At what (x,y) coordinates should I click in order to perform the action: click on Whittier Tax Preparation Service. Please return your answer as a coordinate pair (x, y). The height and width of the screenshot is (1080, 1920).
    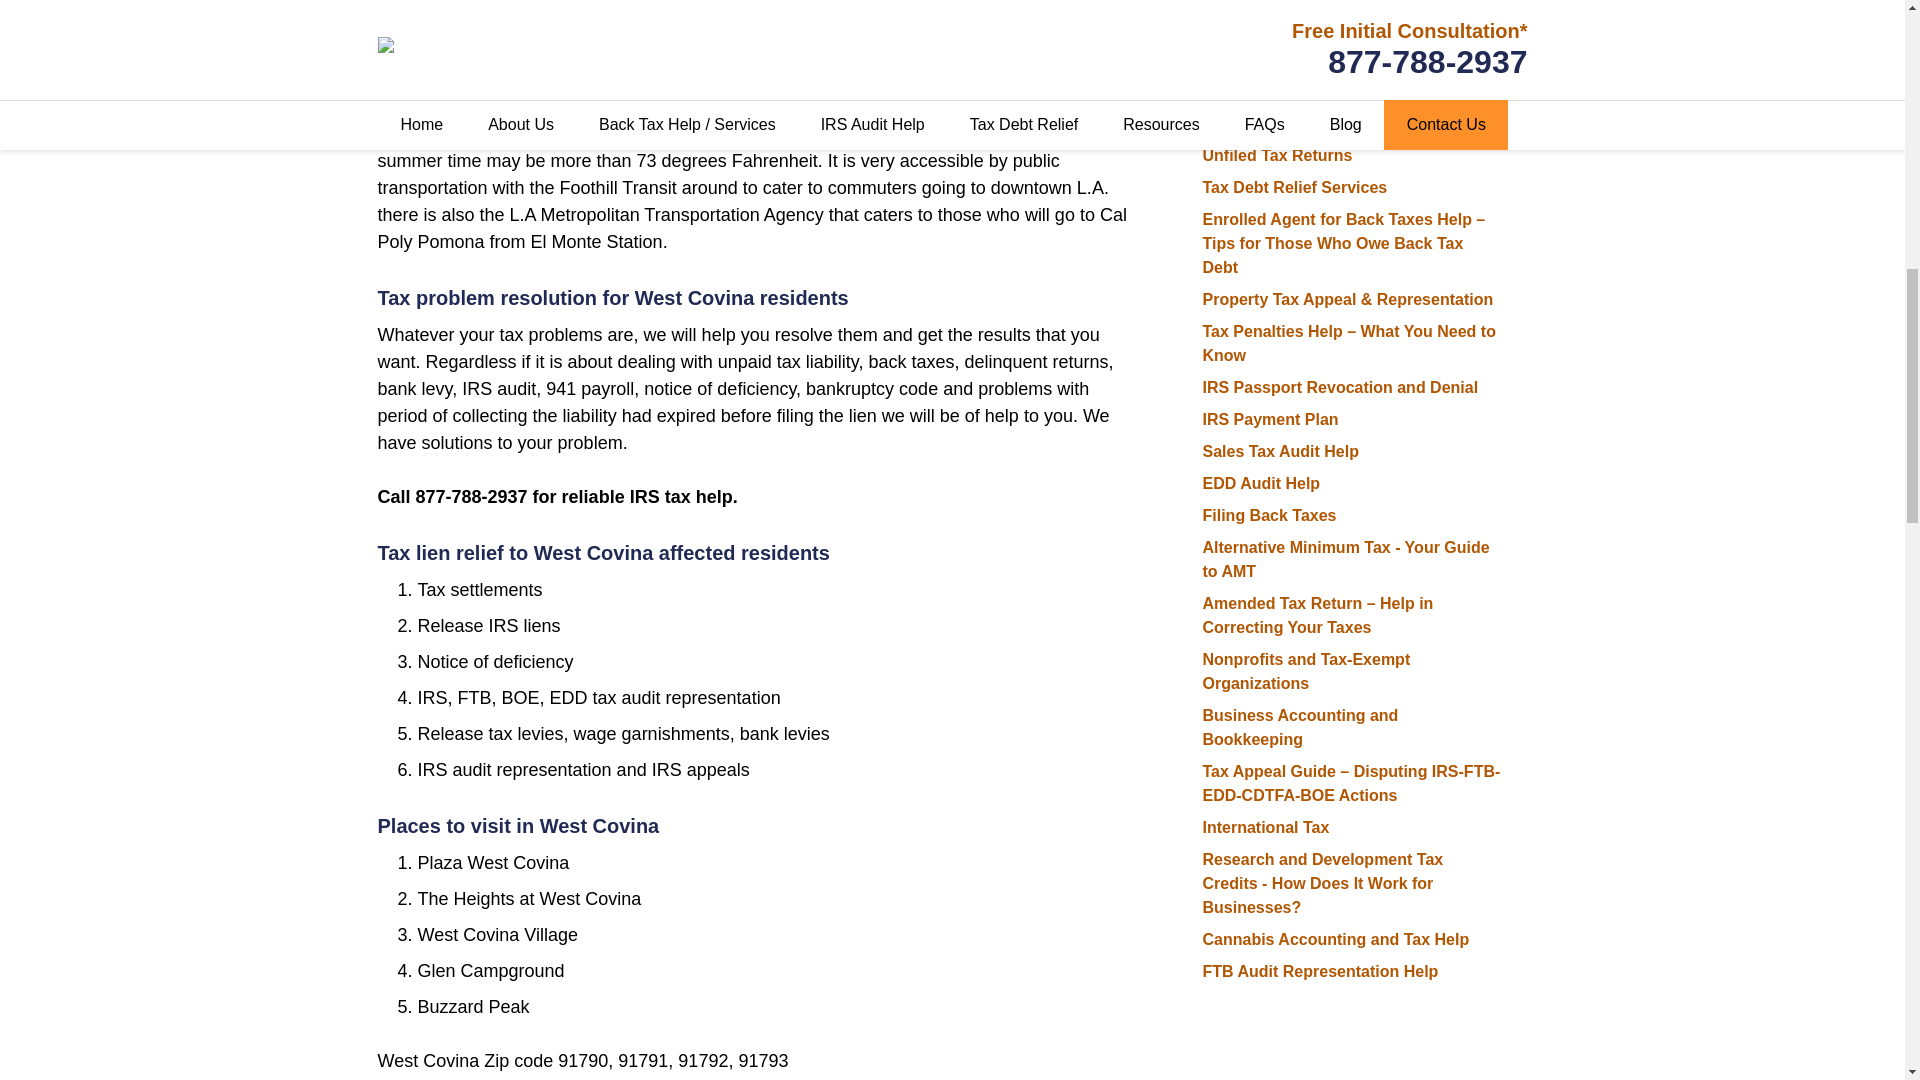
    Looking at the image, I should click on (1324, 92).